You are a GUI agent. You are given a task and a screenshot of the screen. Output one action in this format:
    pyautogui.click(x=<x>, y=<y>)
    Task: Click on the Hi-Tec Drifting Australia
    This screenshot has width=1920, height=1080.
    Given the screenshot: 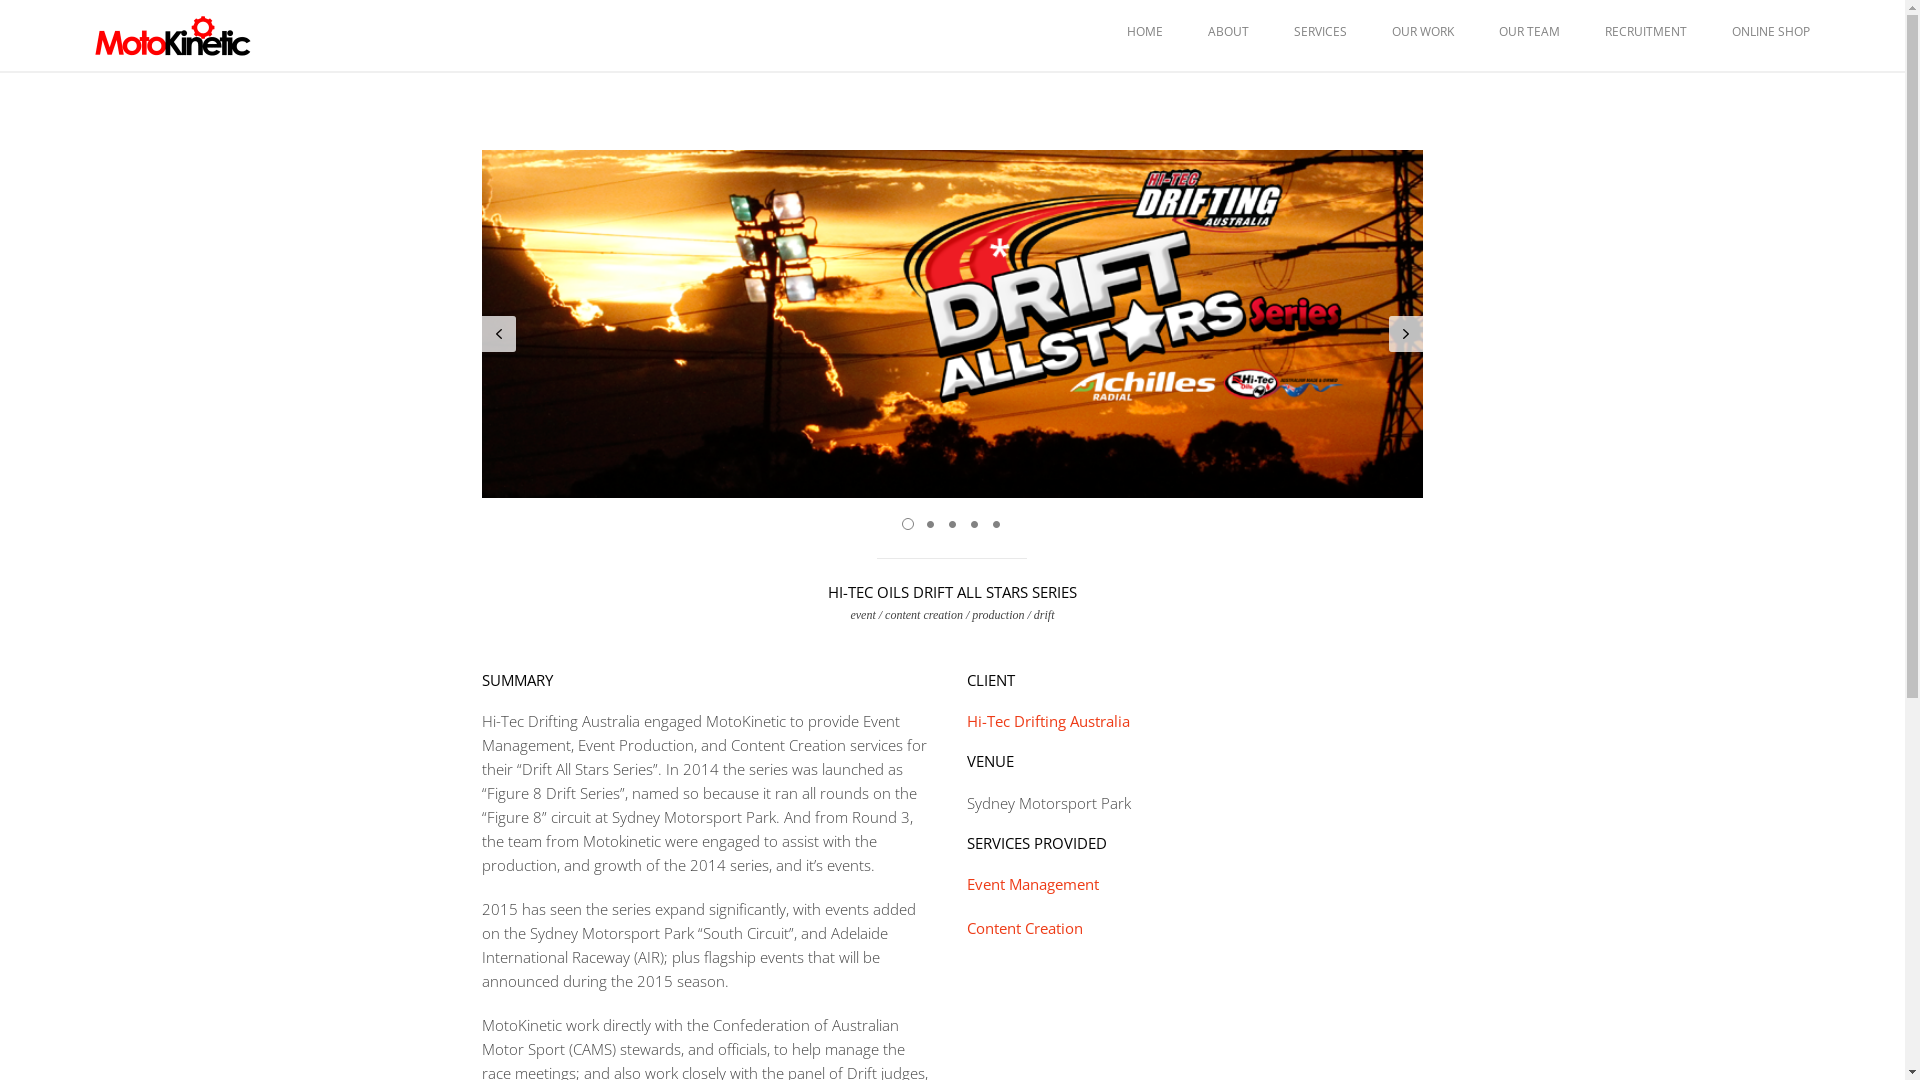 What is the action you would take?
    pyautogui.click(x=1048, y=721)
    